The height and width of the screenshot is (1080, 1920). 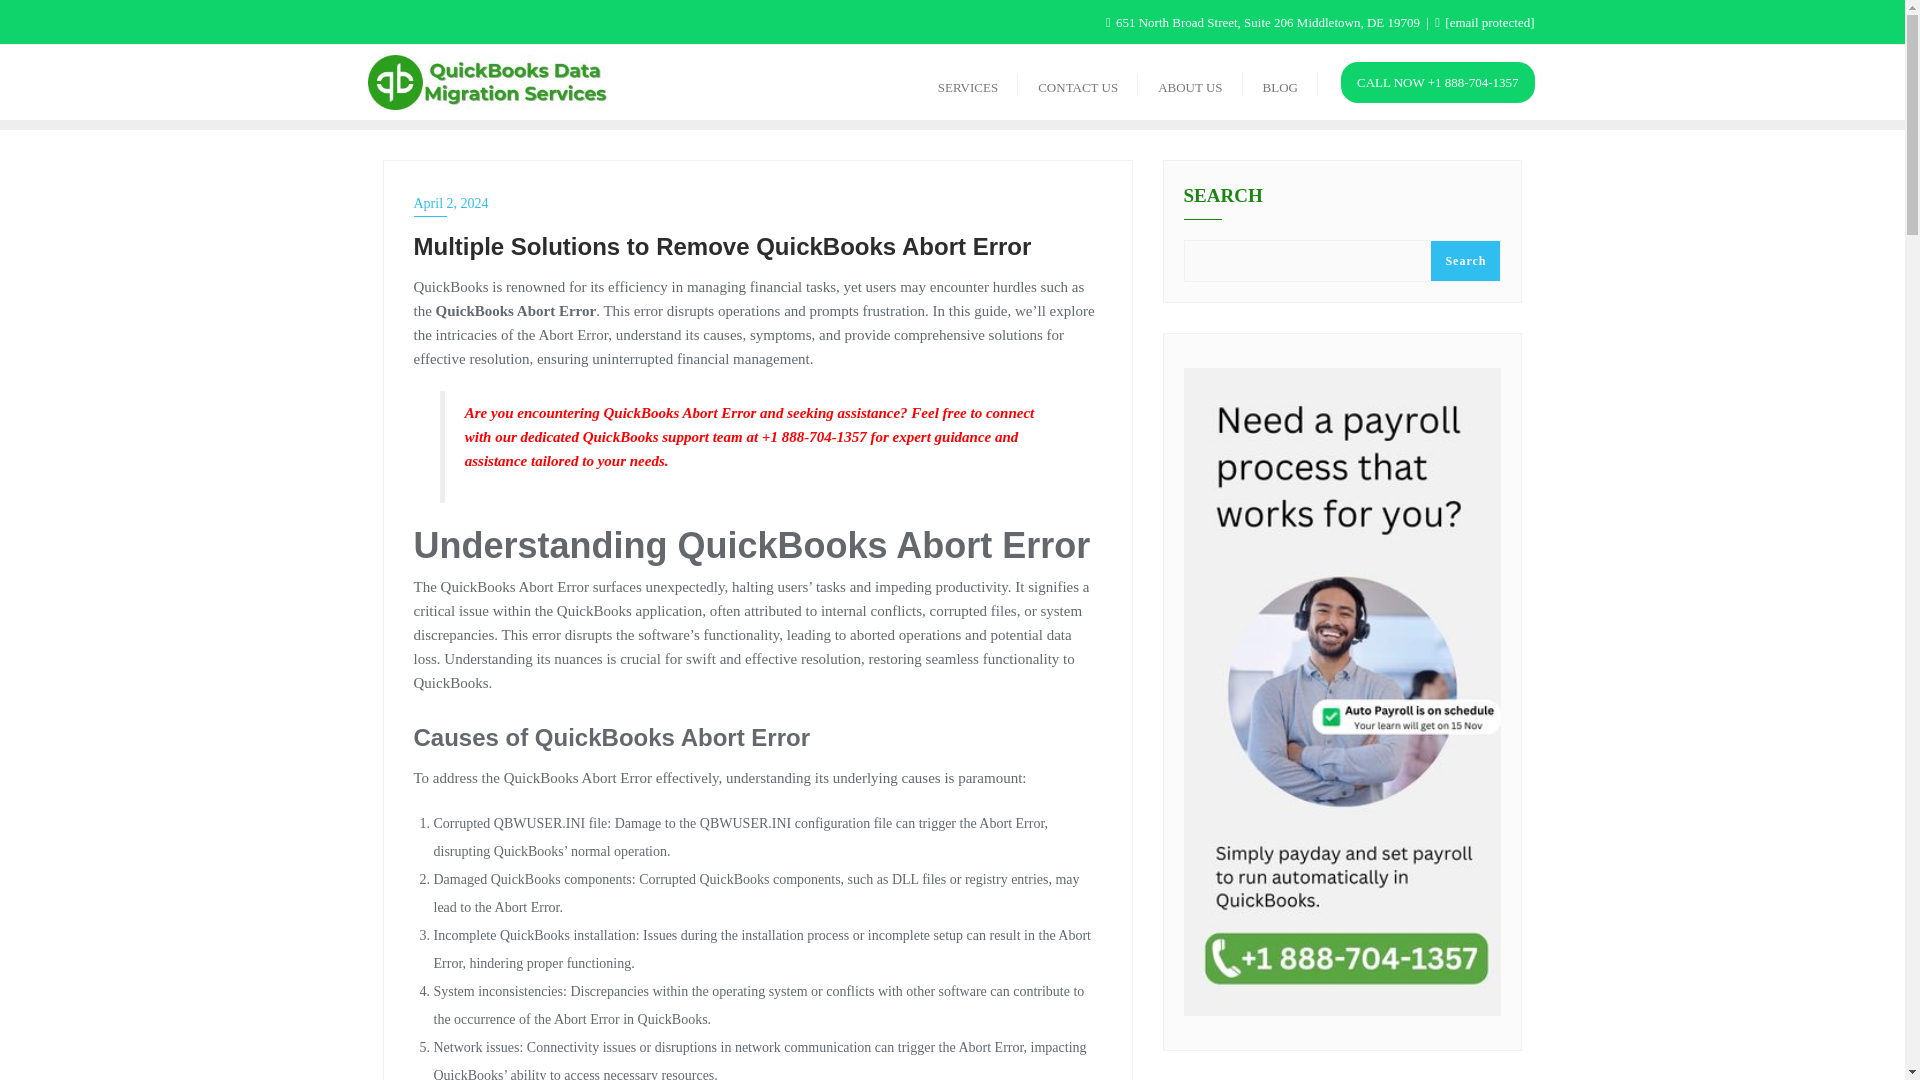 I want to click on April 2, 2024, so click(x=758, y=204).